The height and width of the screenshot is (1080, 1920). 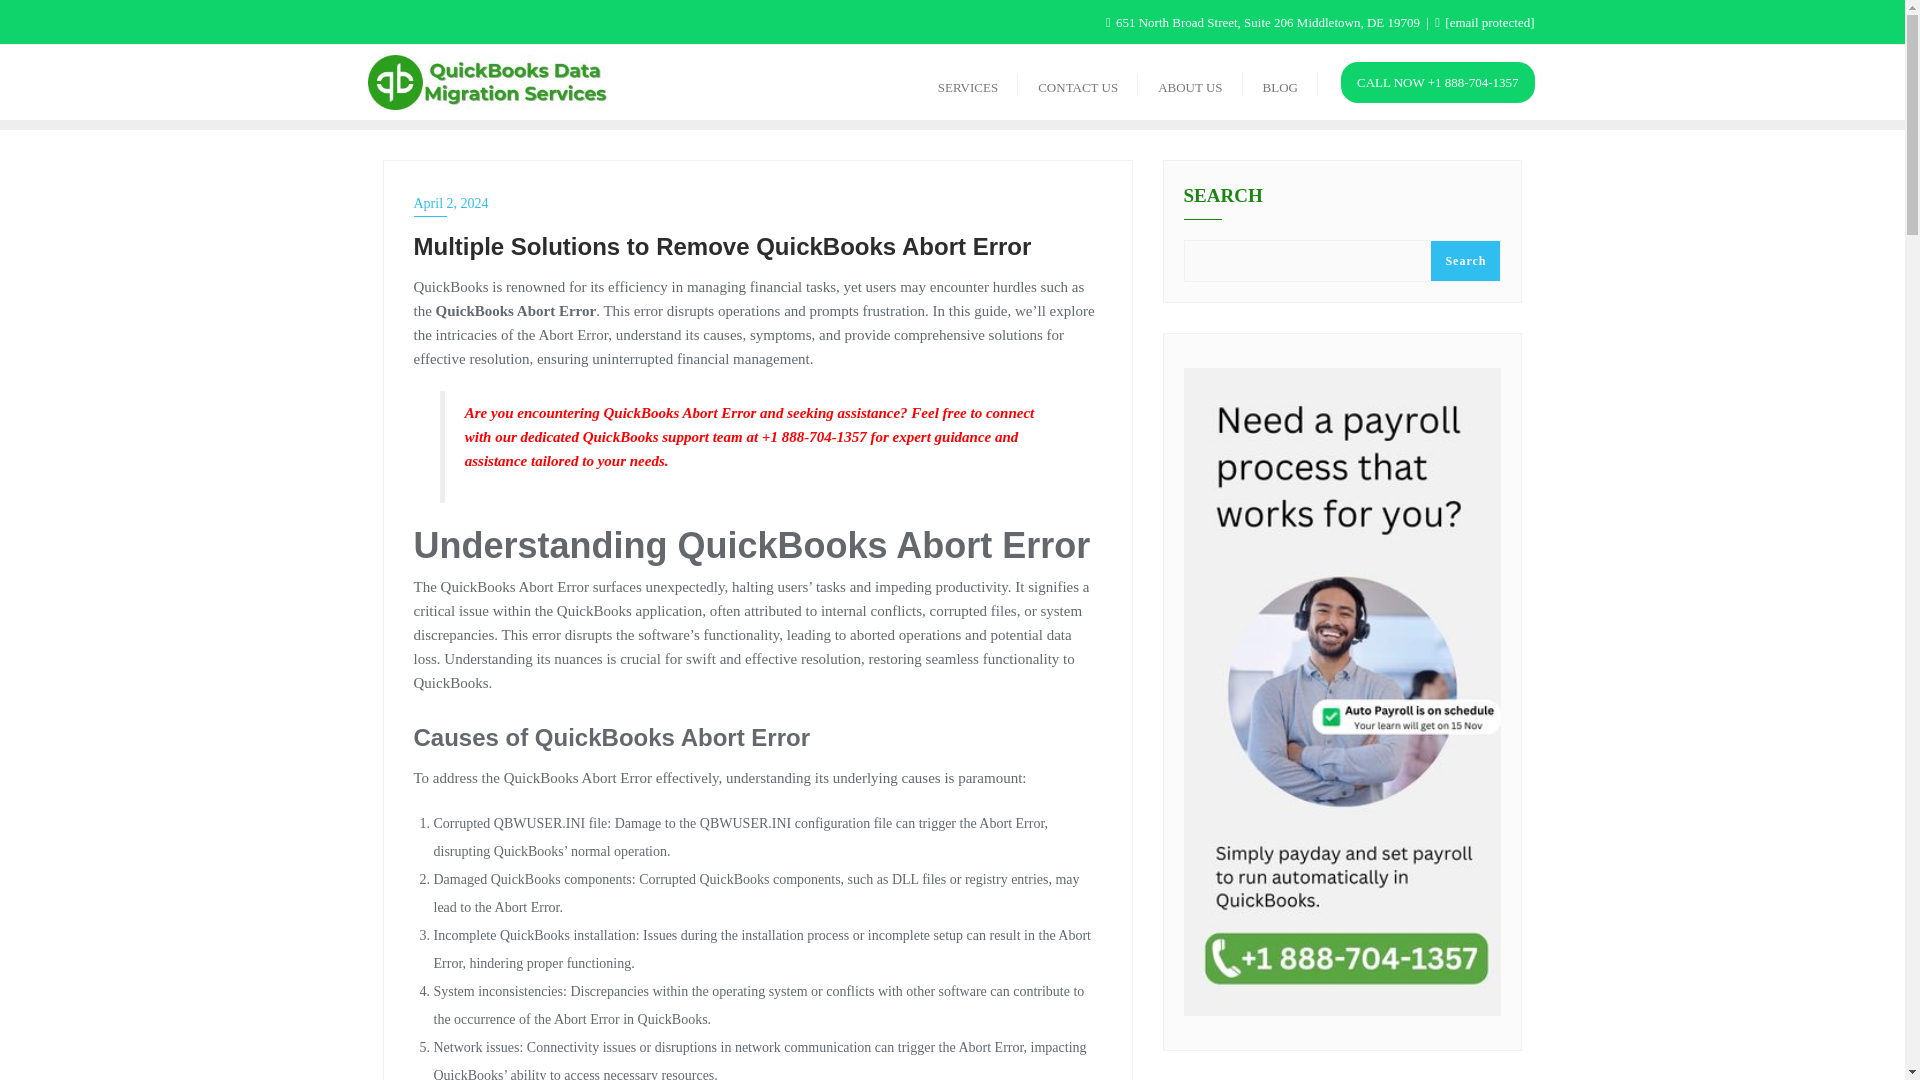 I want to click on April 2, 2024, so click(x=758, y=204).